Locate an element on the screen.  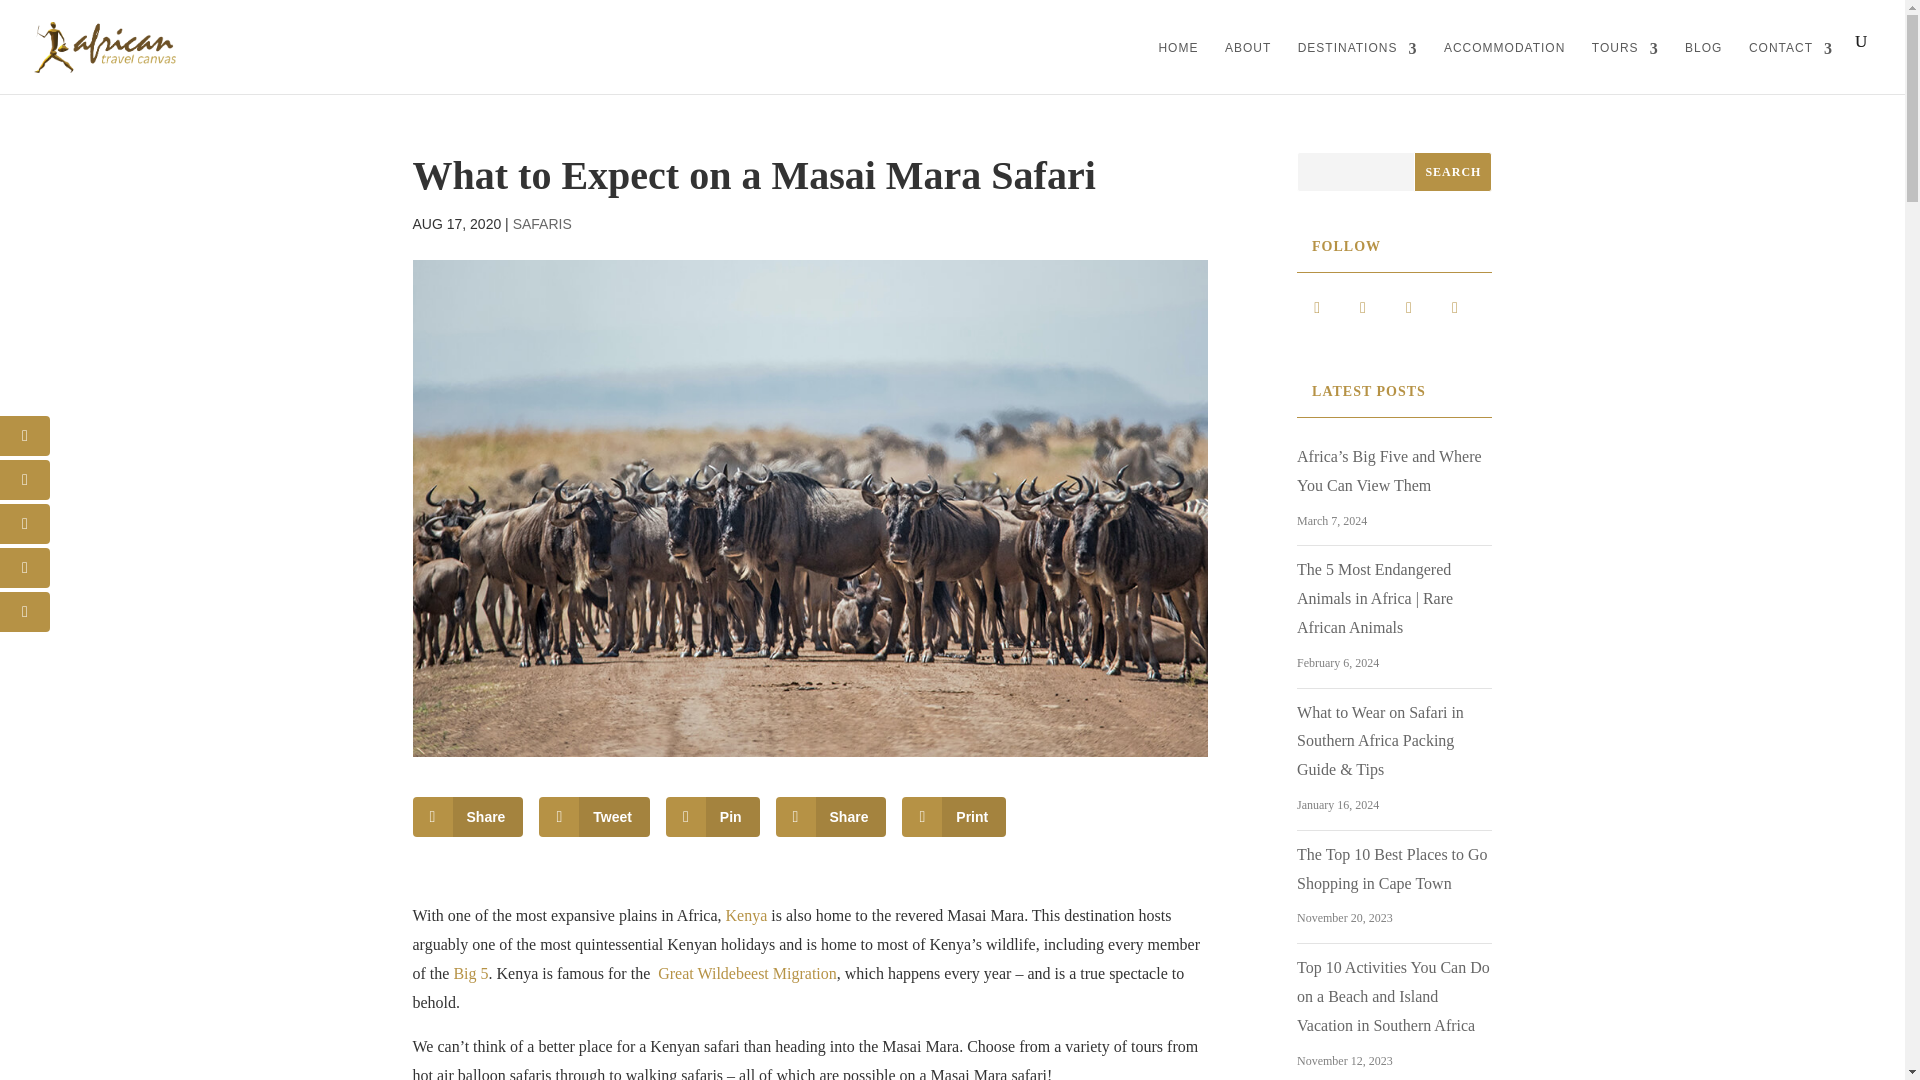
Pin is located at coordinates (713, 817).